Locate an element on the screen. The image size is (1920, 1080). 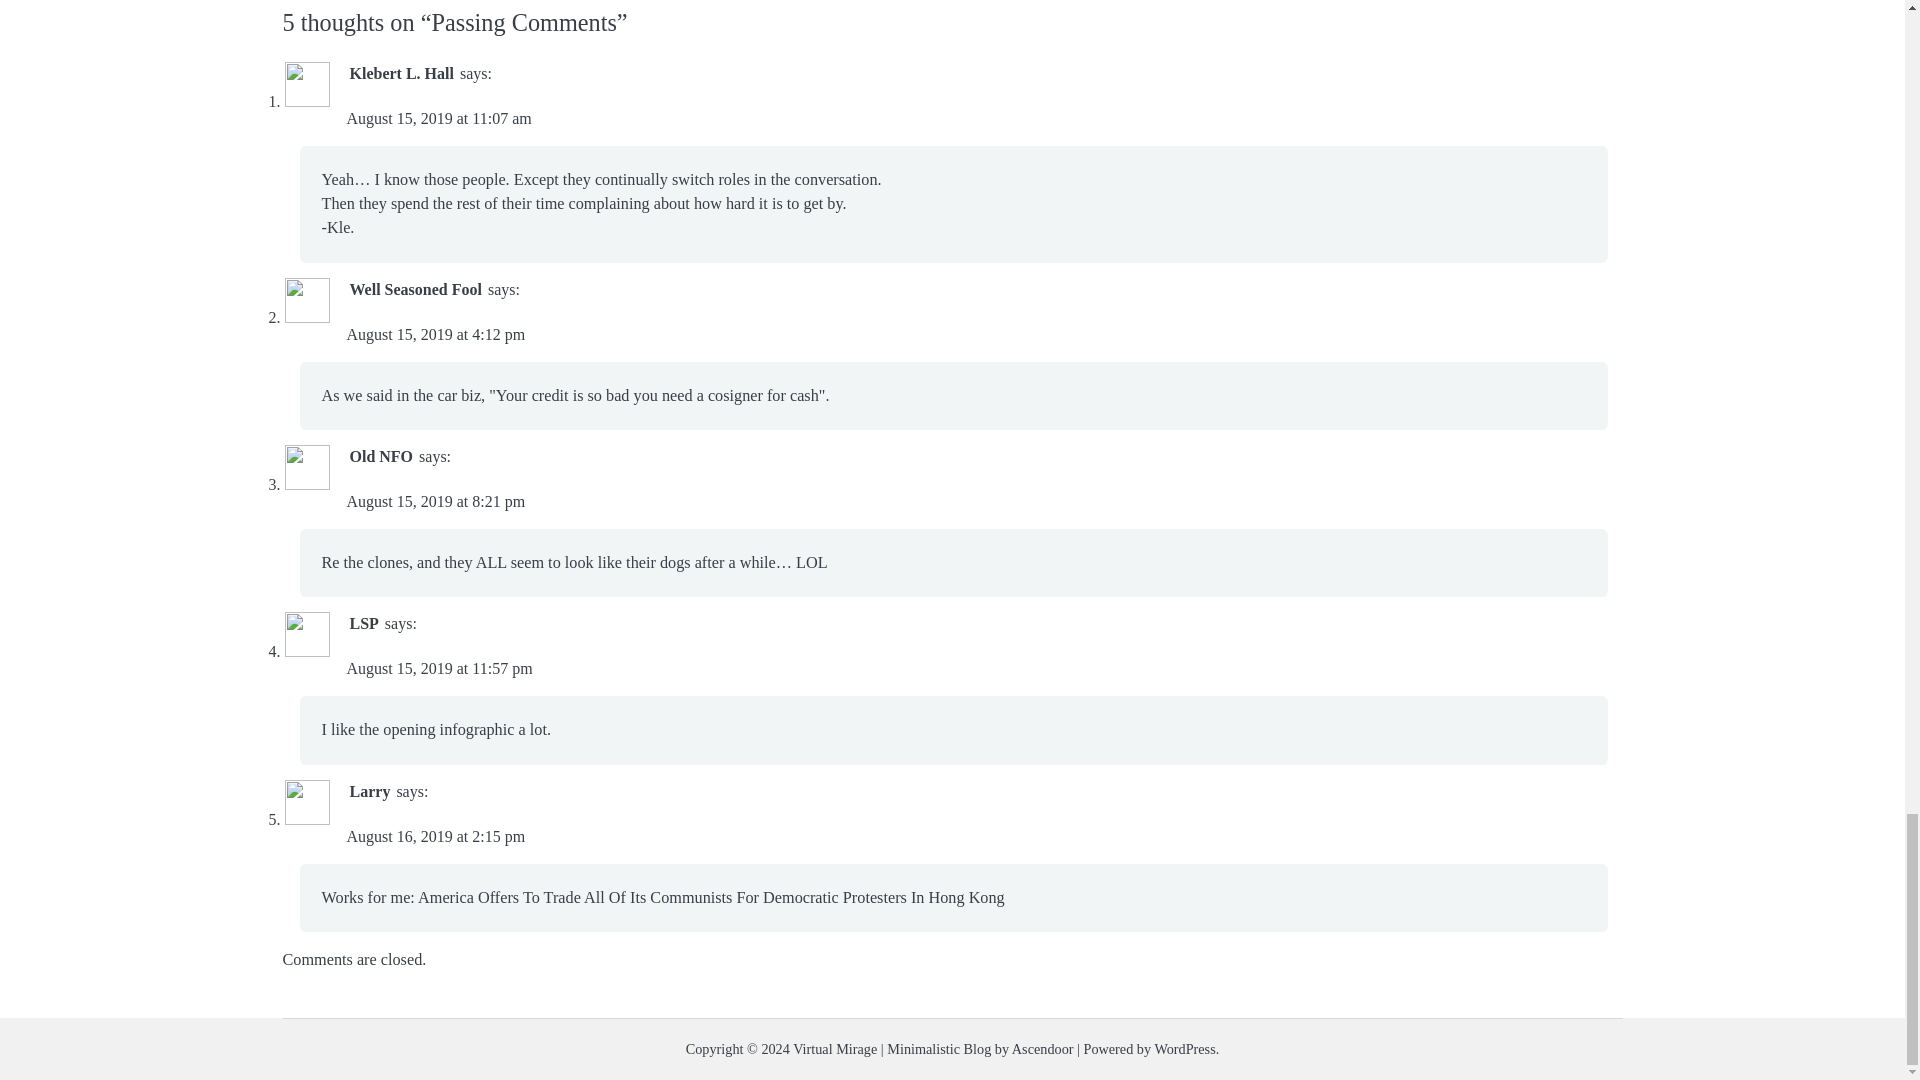
August 15, 2019 at 11:57 pm is located at coordinates (438, 668).